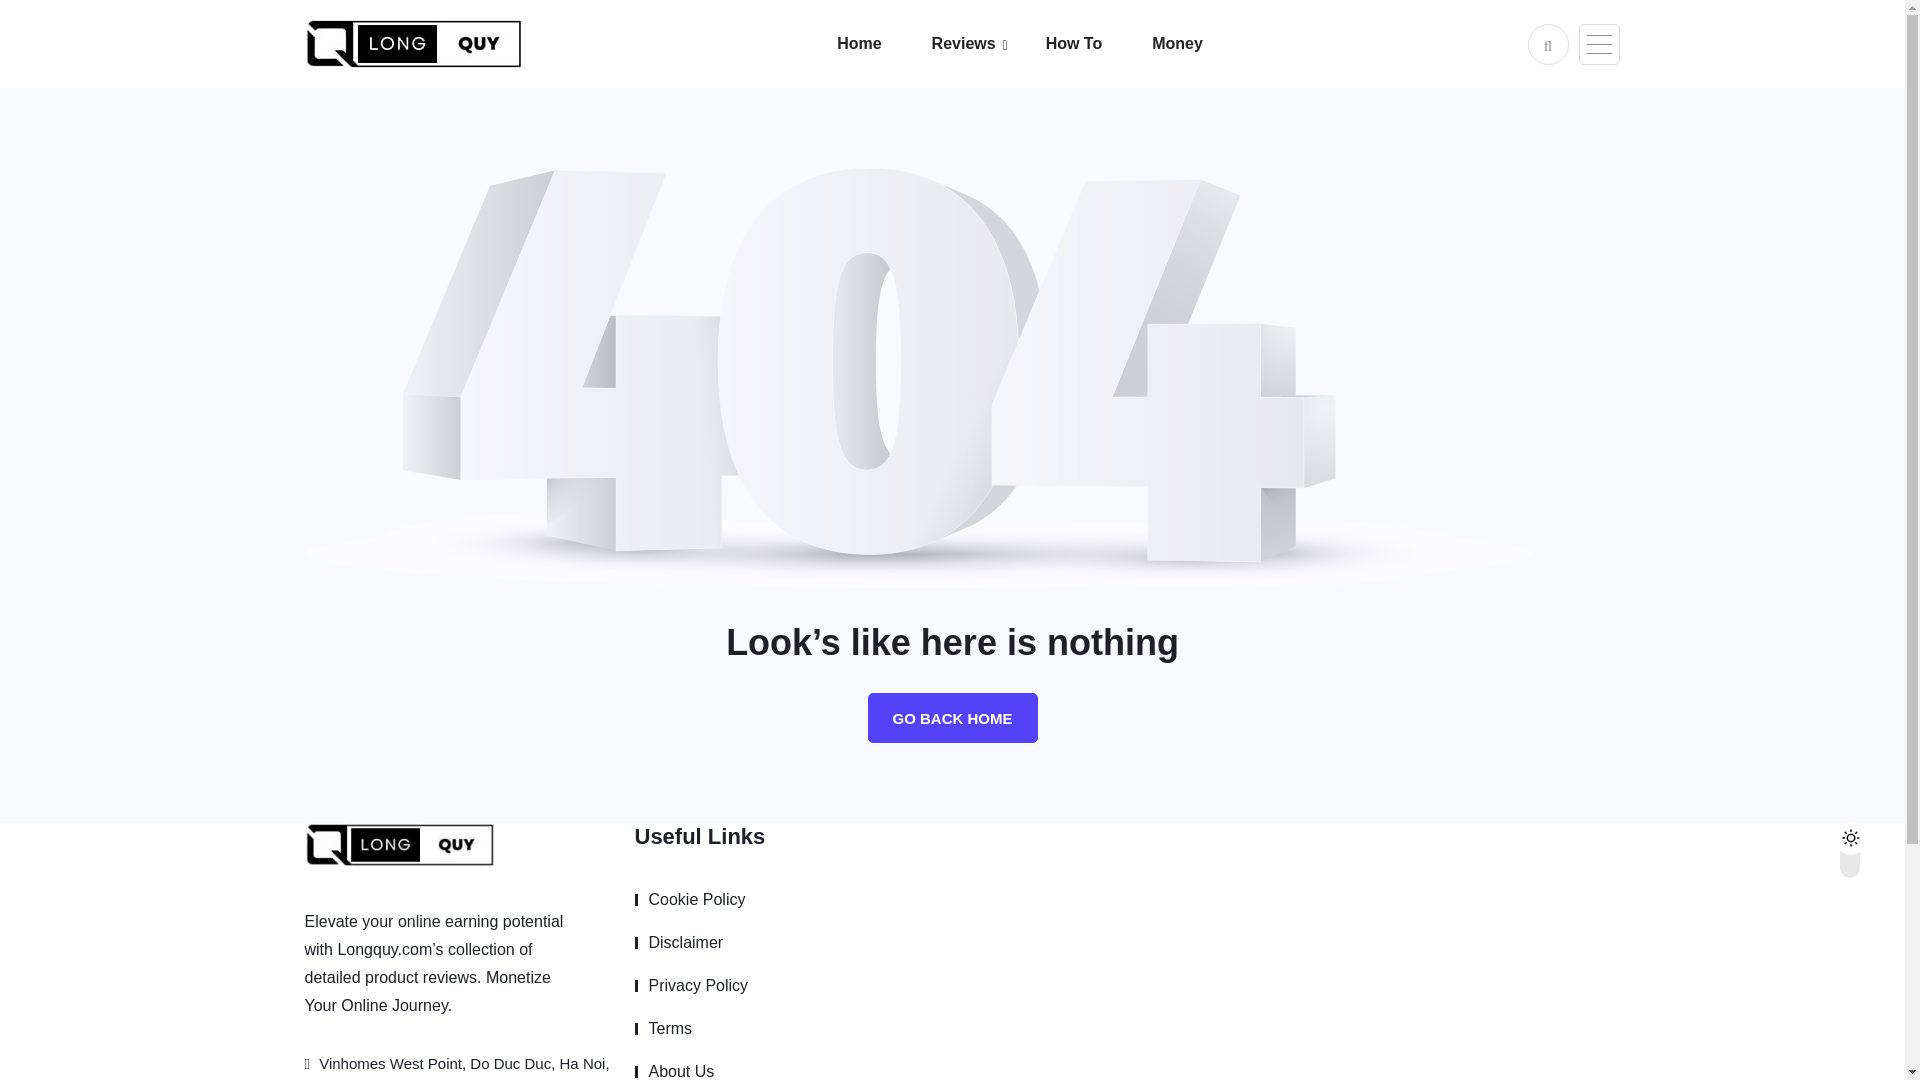 Image resolution: width=1920 pixels, height=1080 pixels. What do you see at coordinates (1202, 43) in the screenshot?
I see `Money` at bounding box center [1202, 43].